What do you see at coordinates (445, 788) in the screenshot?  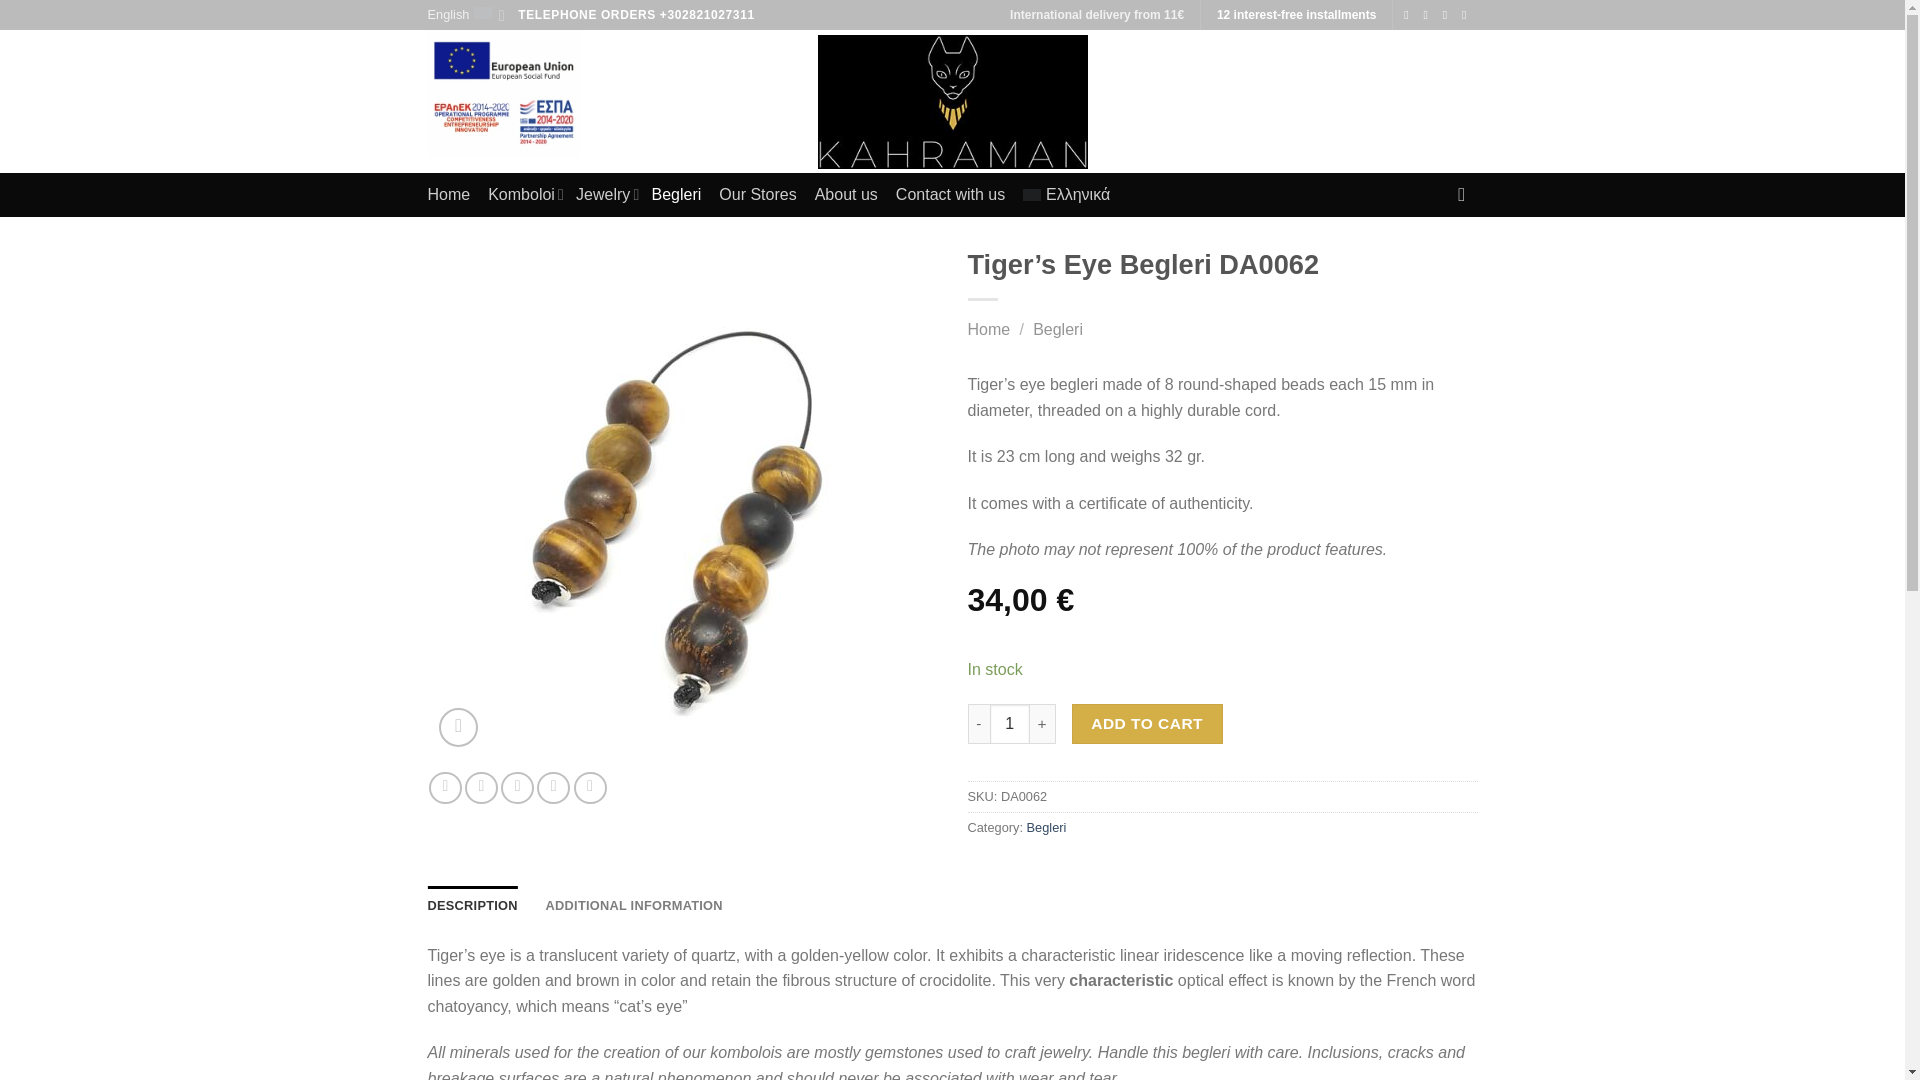 I see `Share on Facebook` at bounding box center [445, 788].